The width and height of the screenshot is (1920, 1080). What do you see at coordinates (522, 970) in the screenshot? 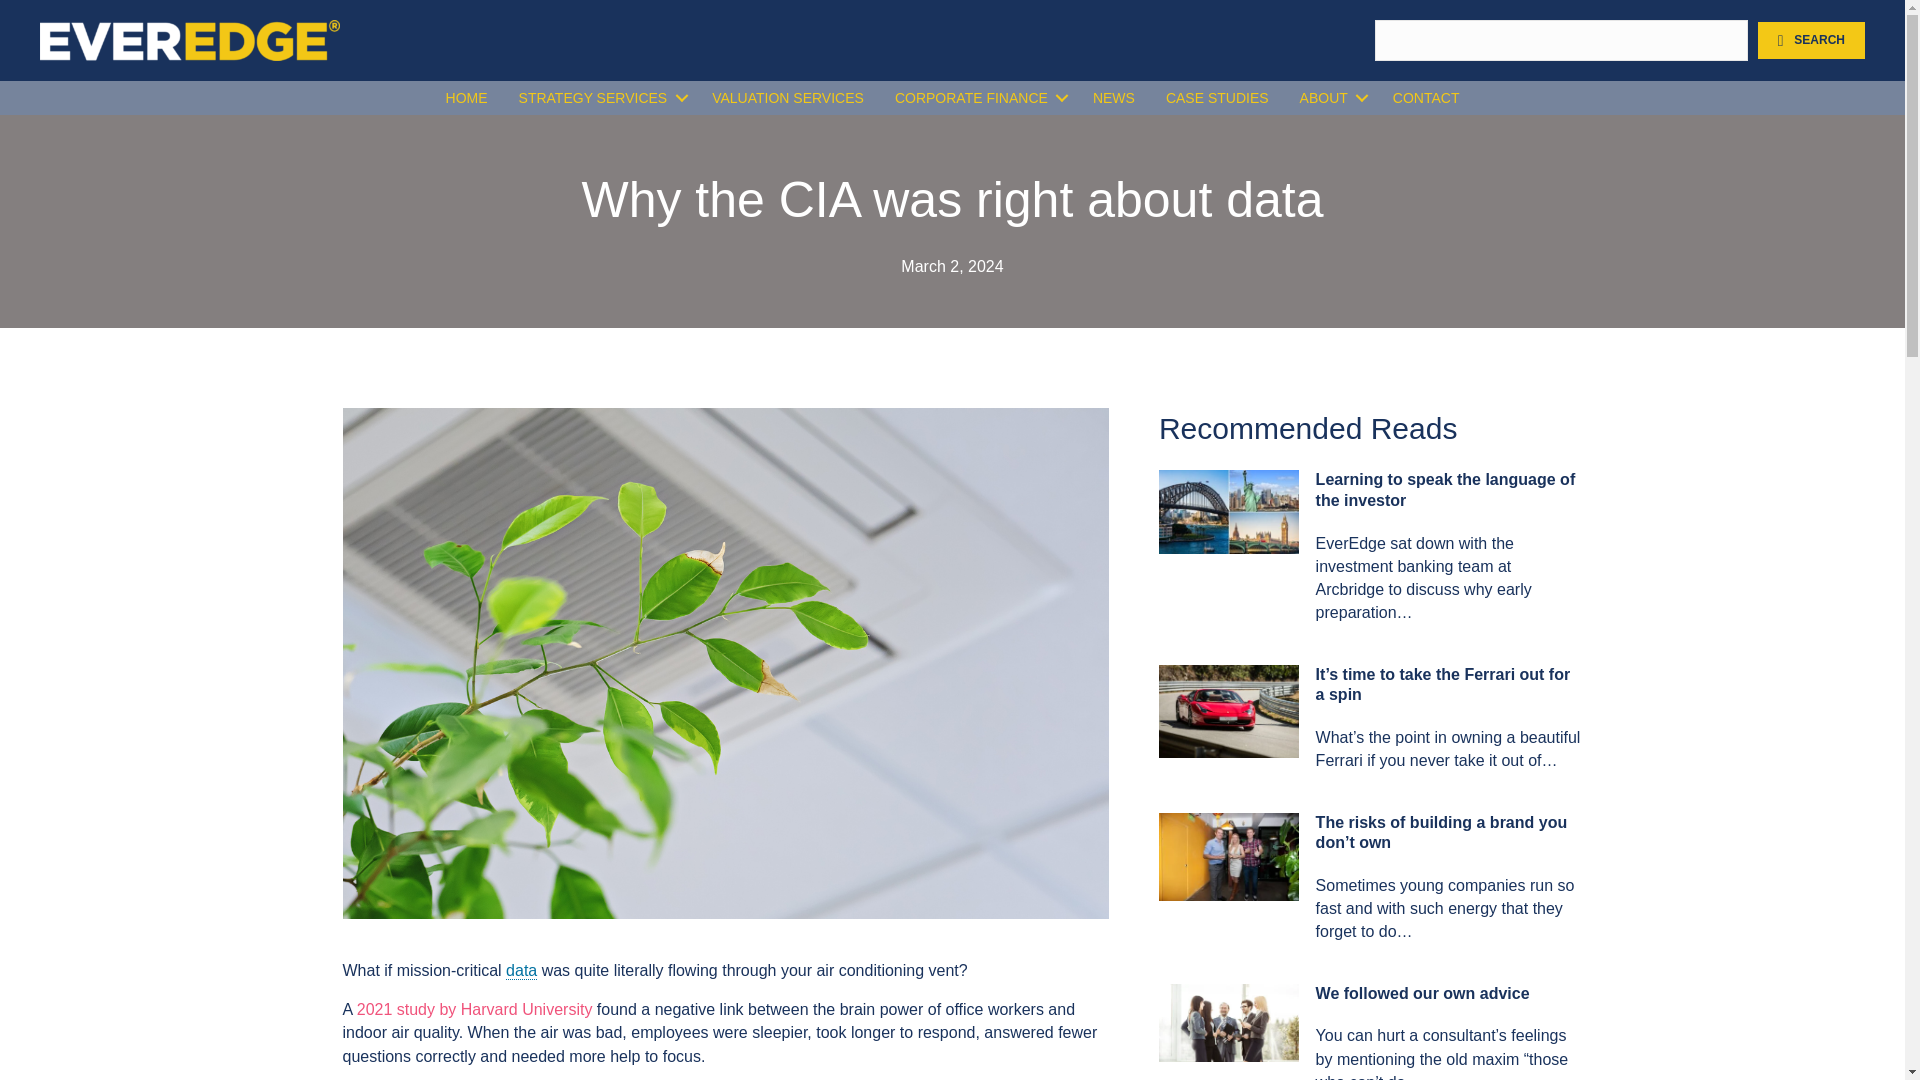
I see `data` at bounding box center [522, 970].